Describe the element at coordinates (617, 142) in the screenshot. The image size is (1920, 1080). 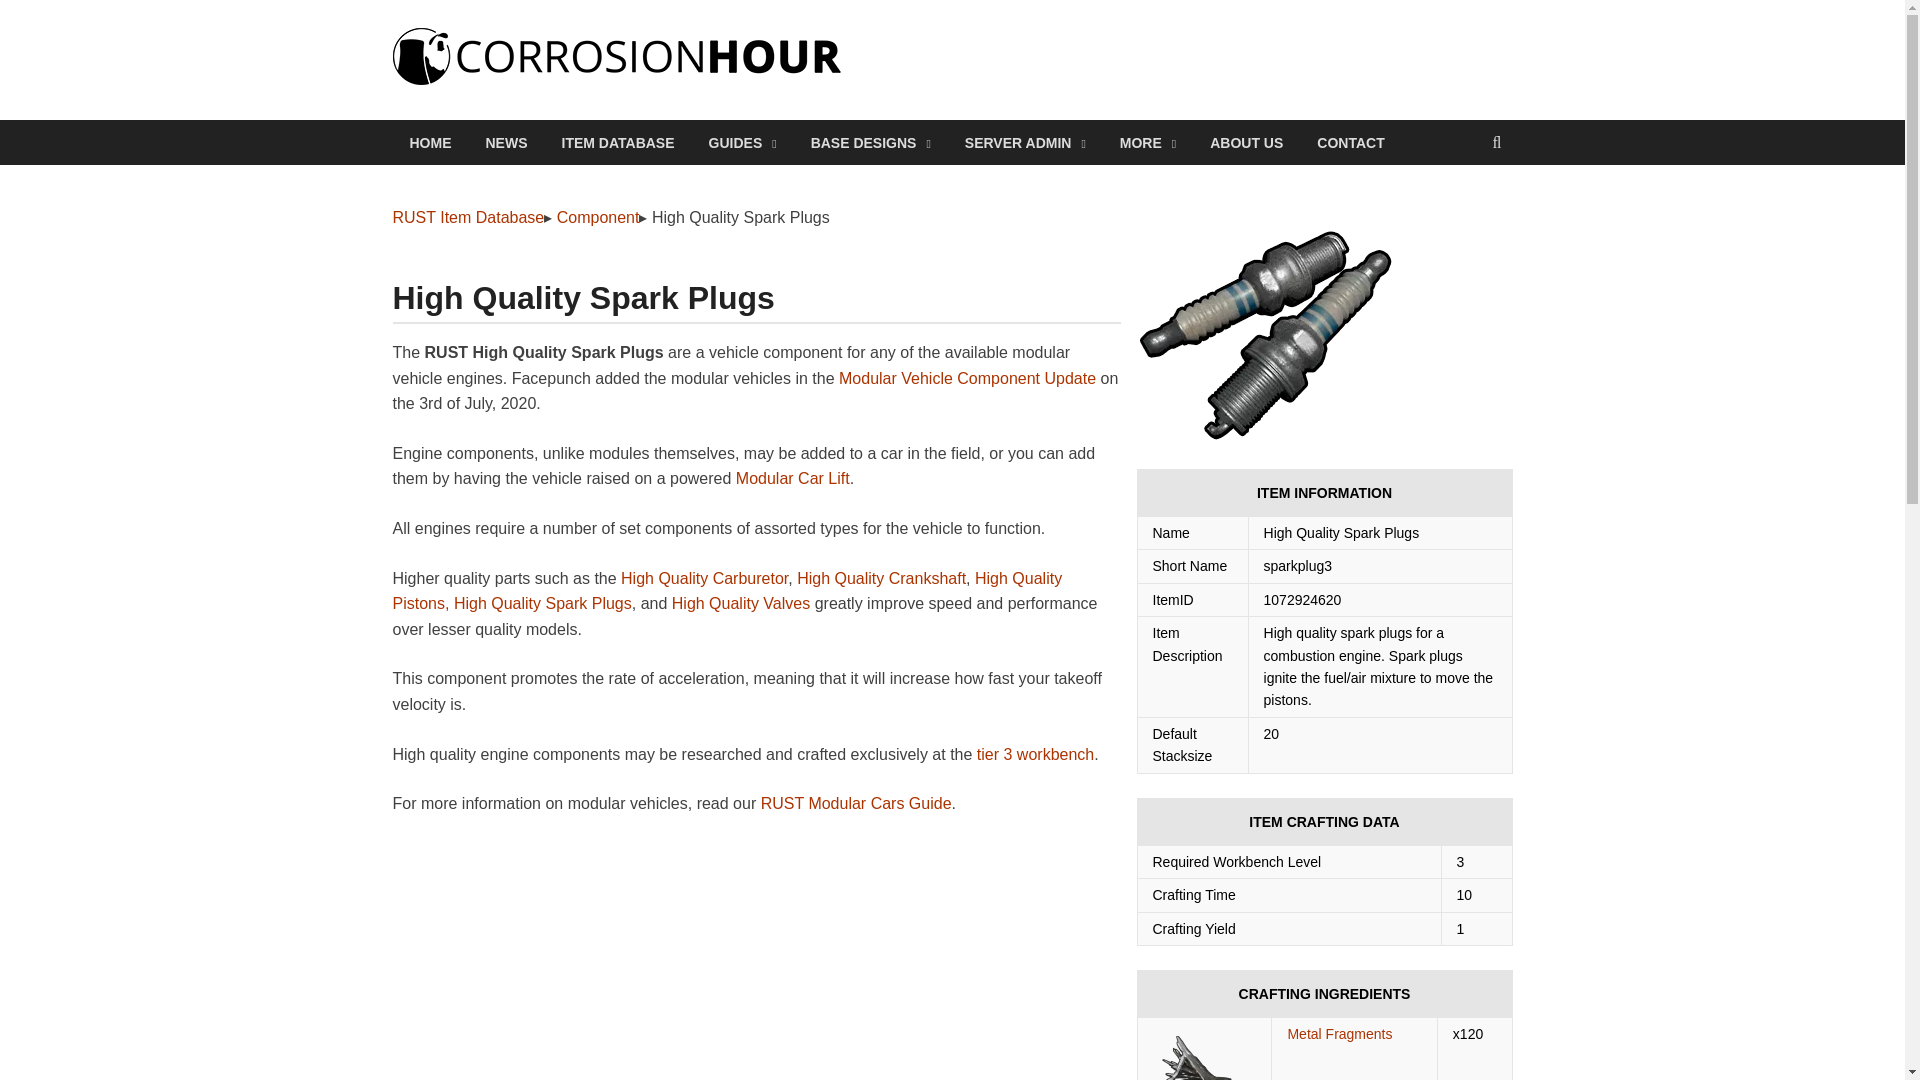
I see `ITEM DATABASE` at that location.